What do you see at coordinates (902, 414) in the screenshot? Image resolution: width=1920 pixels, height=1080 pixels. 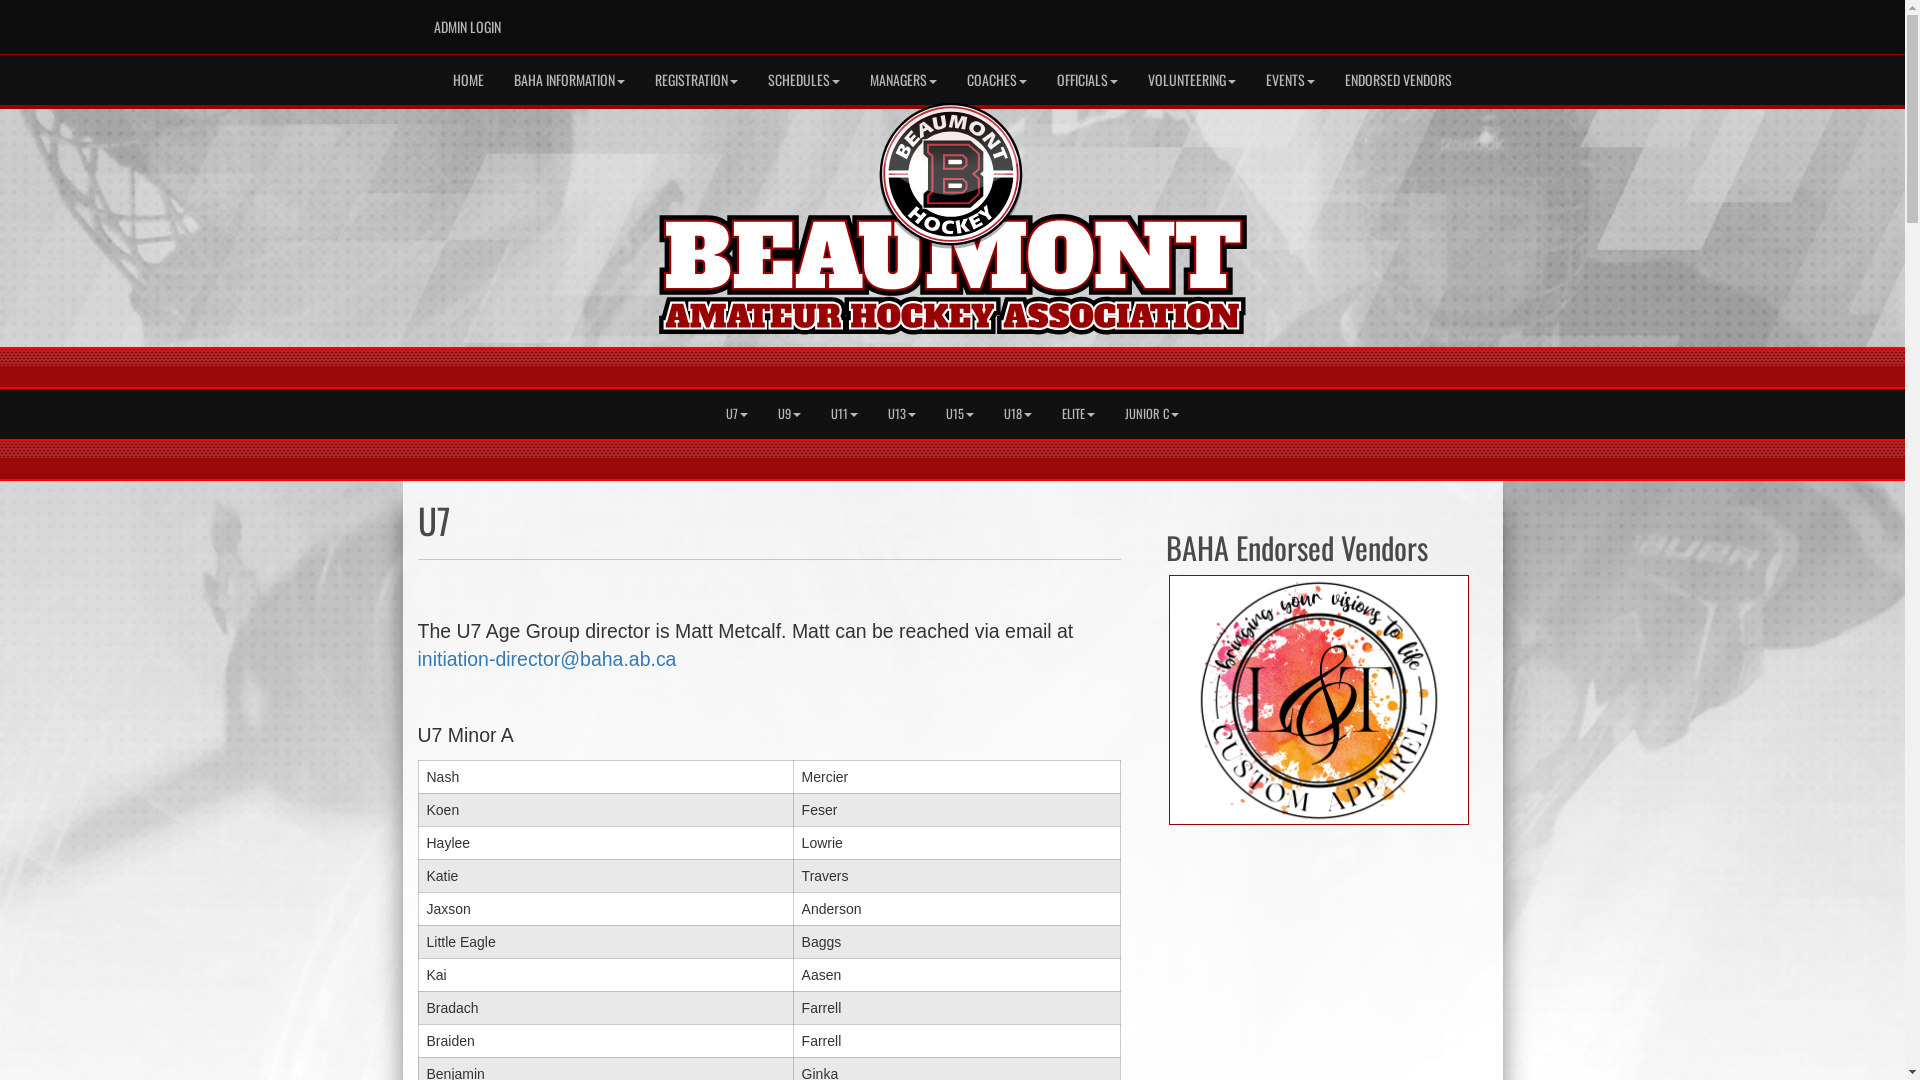 I see `U13` at bounding box center [902, 414].